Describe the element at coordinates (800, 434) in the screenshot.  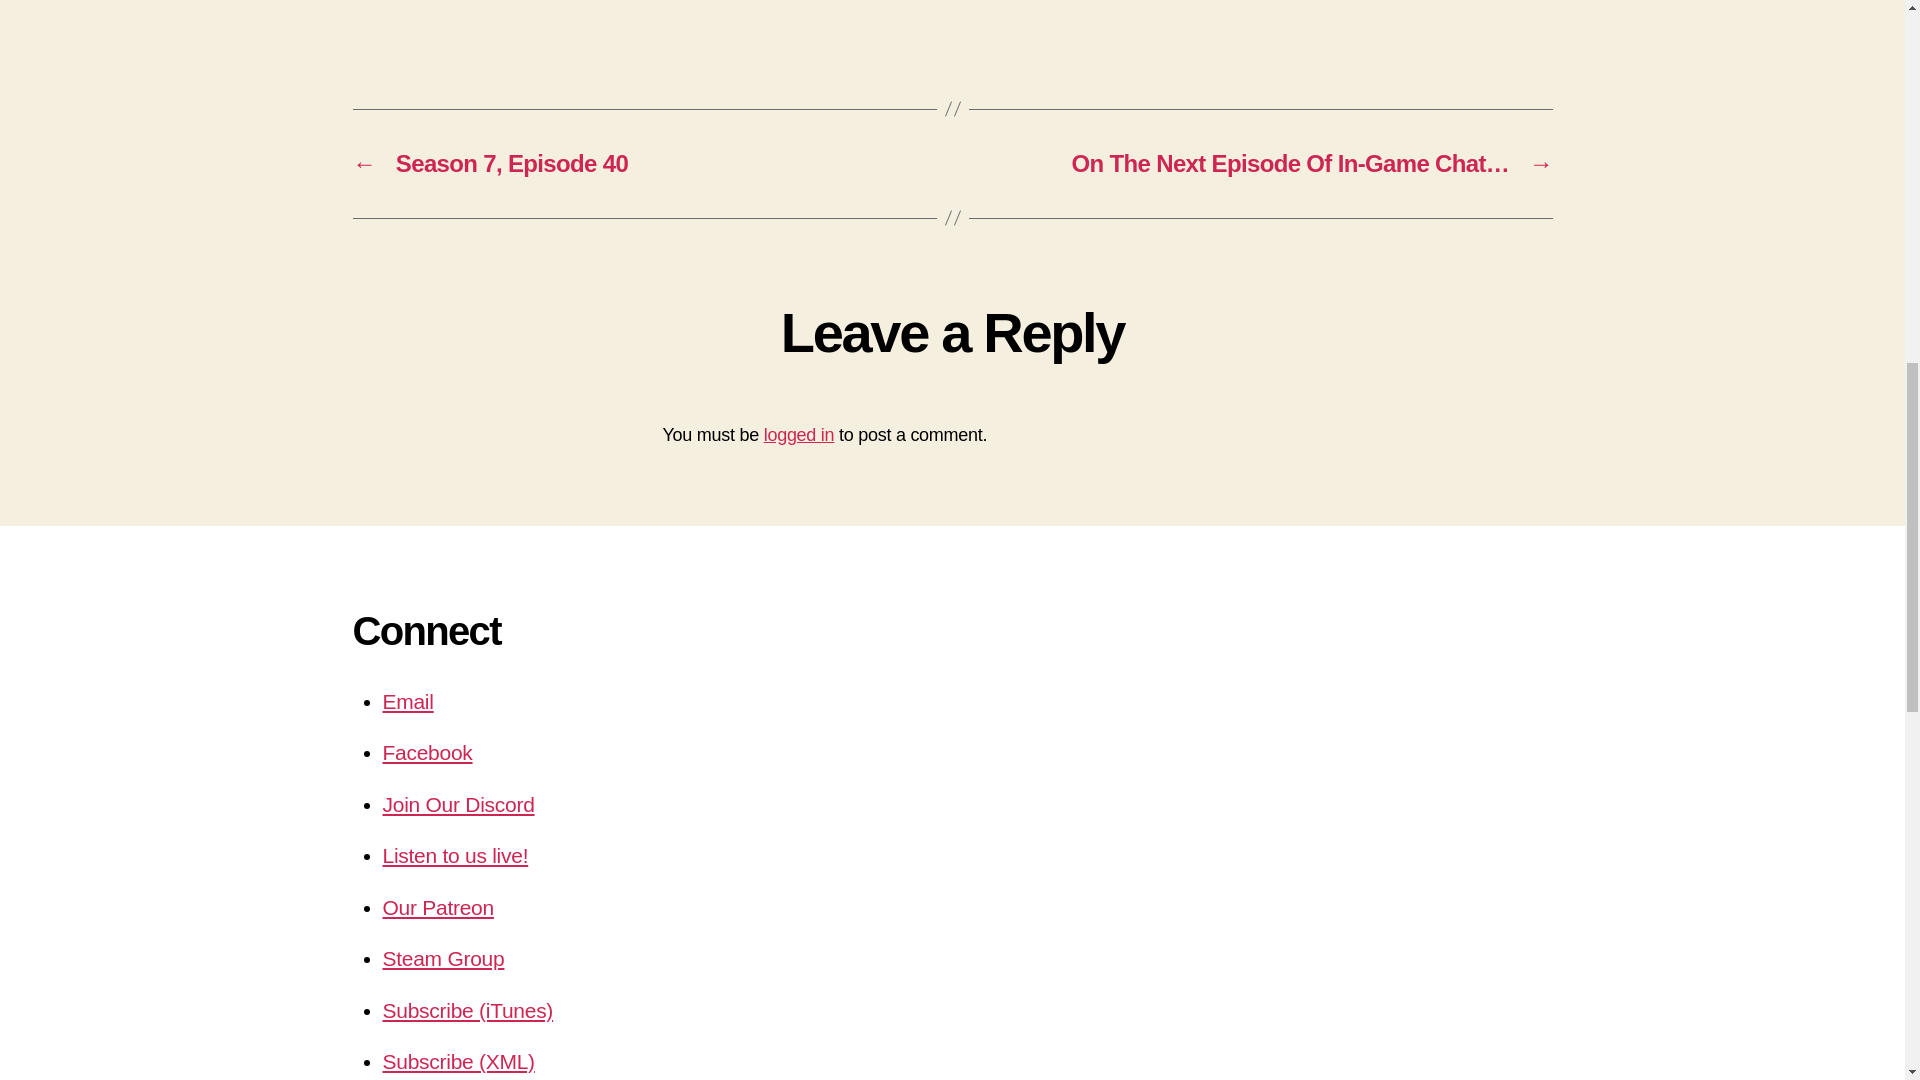
I see `logged in` at that location.